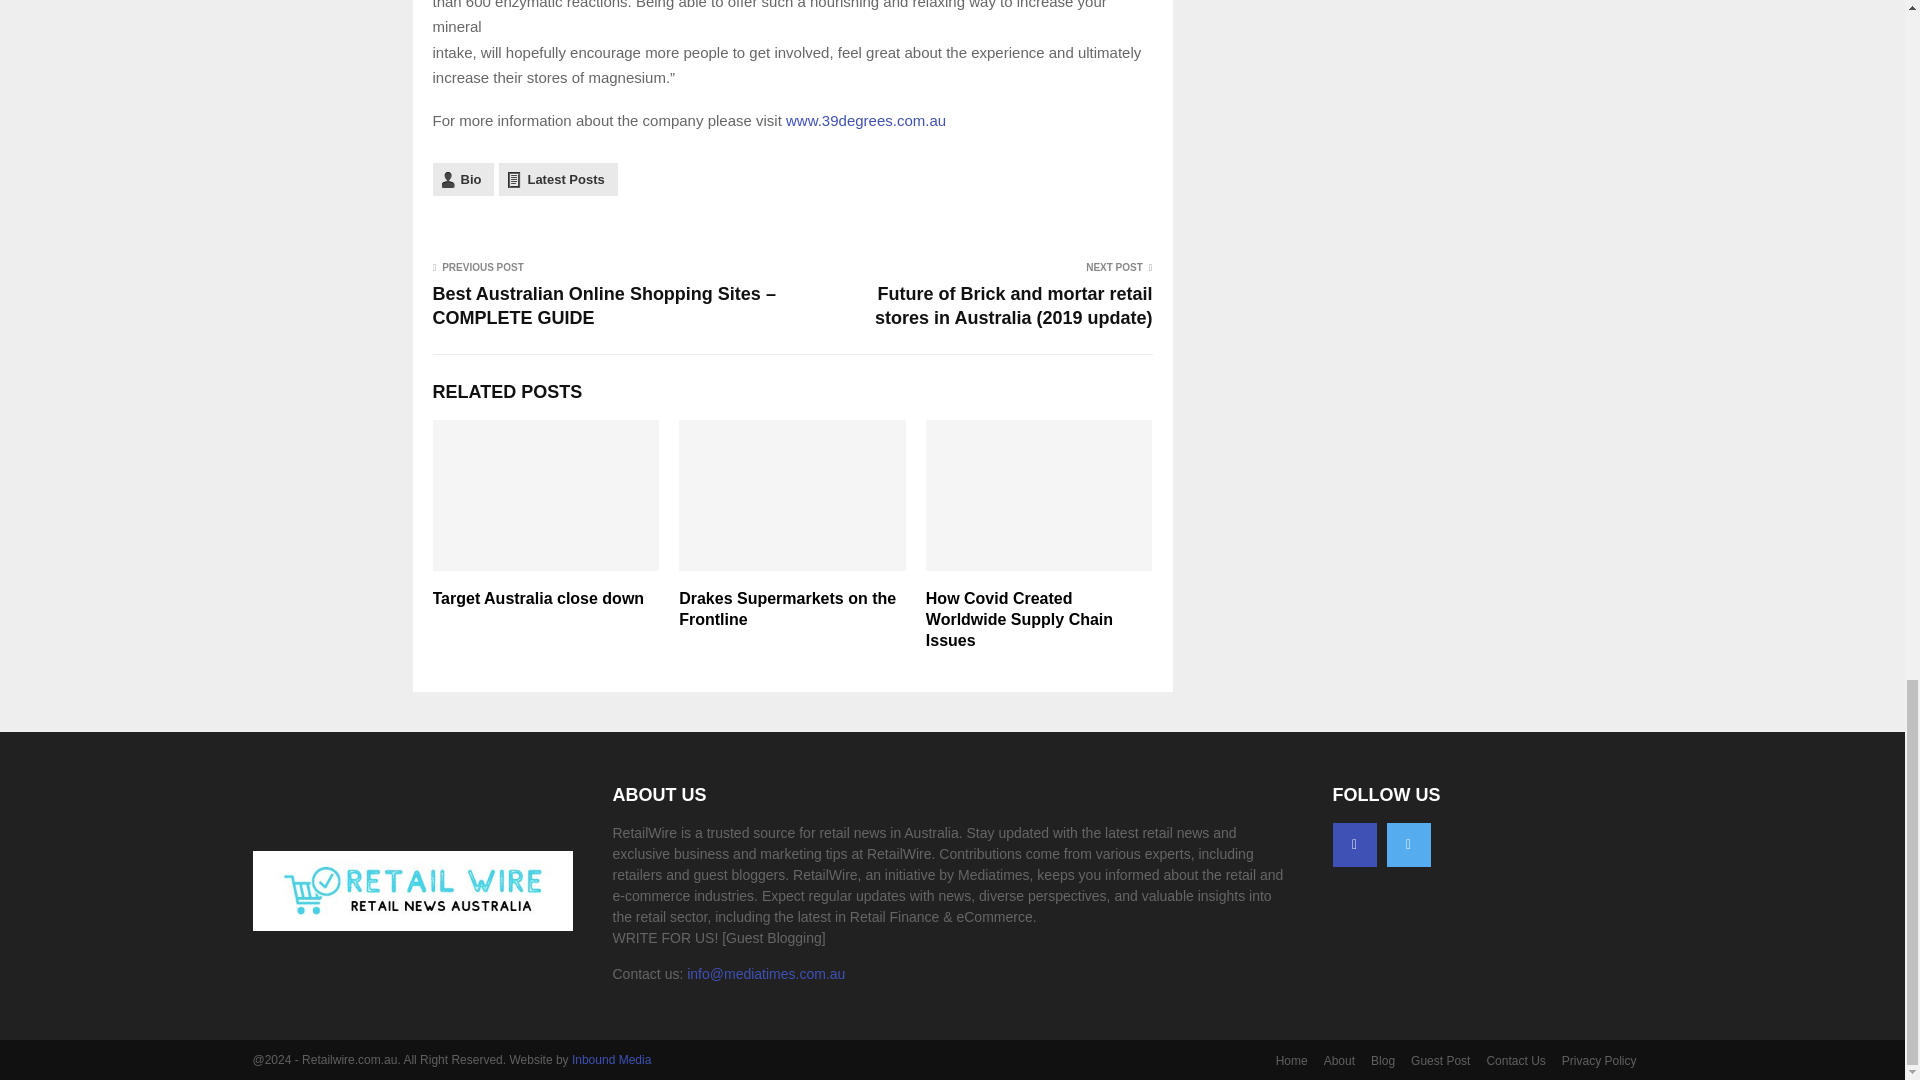  Describe the element at coordinates (866, 120) in the screenshot. I see `www.39degrees.com.au` at that location.